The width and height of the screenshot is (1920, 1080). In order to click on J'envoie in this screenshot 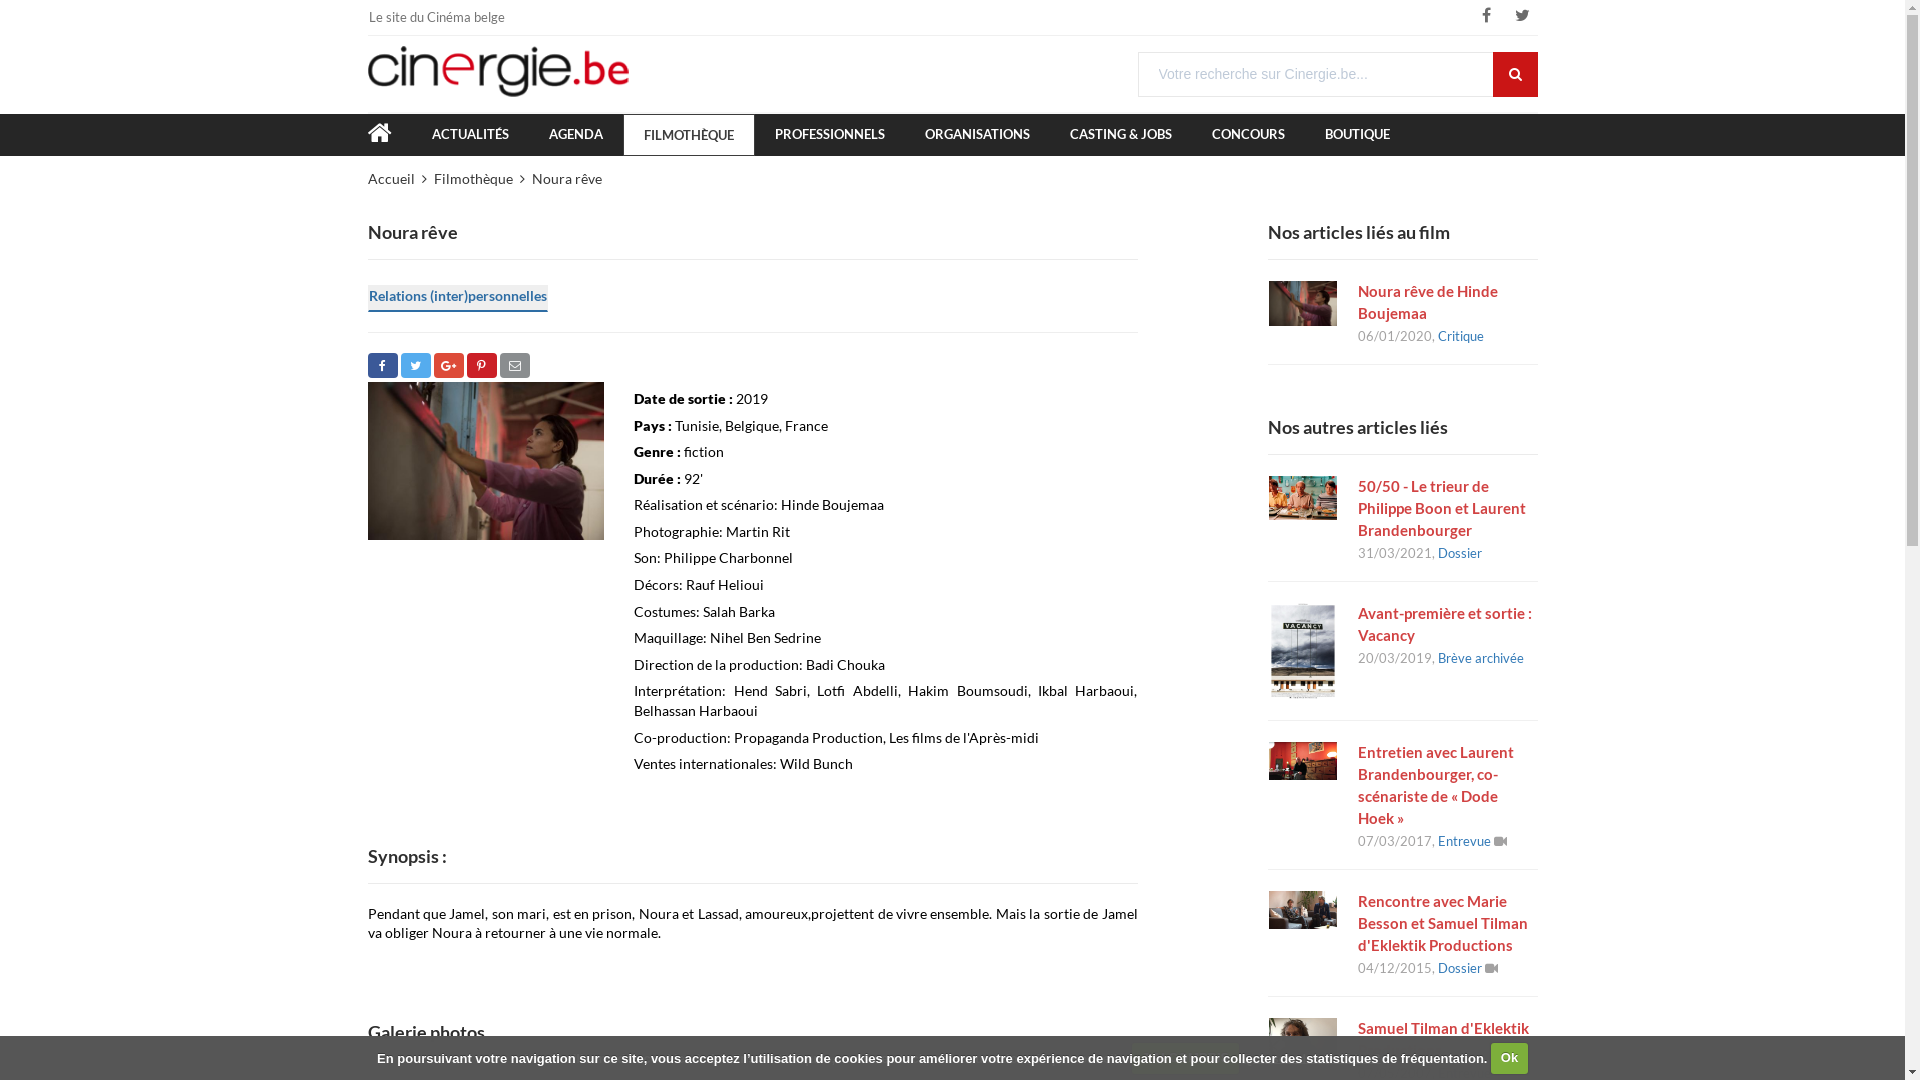, I will do `click(515, 366)`.